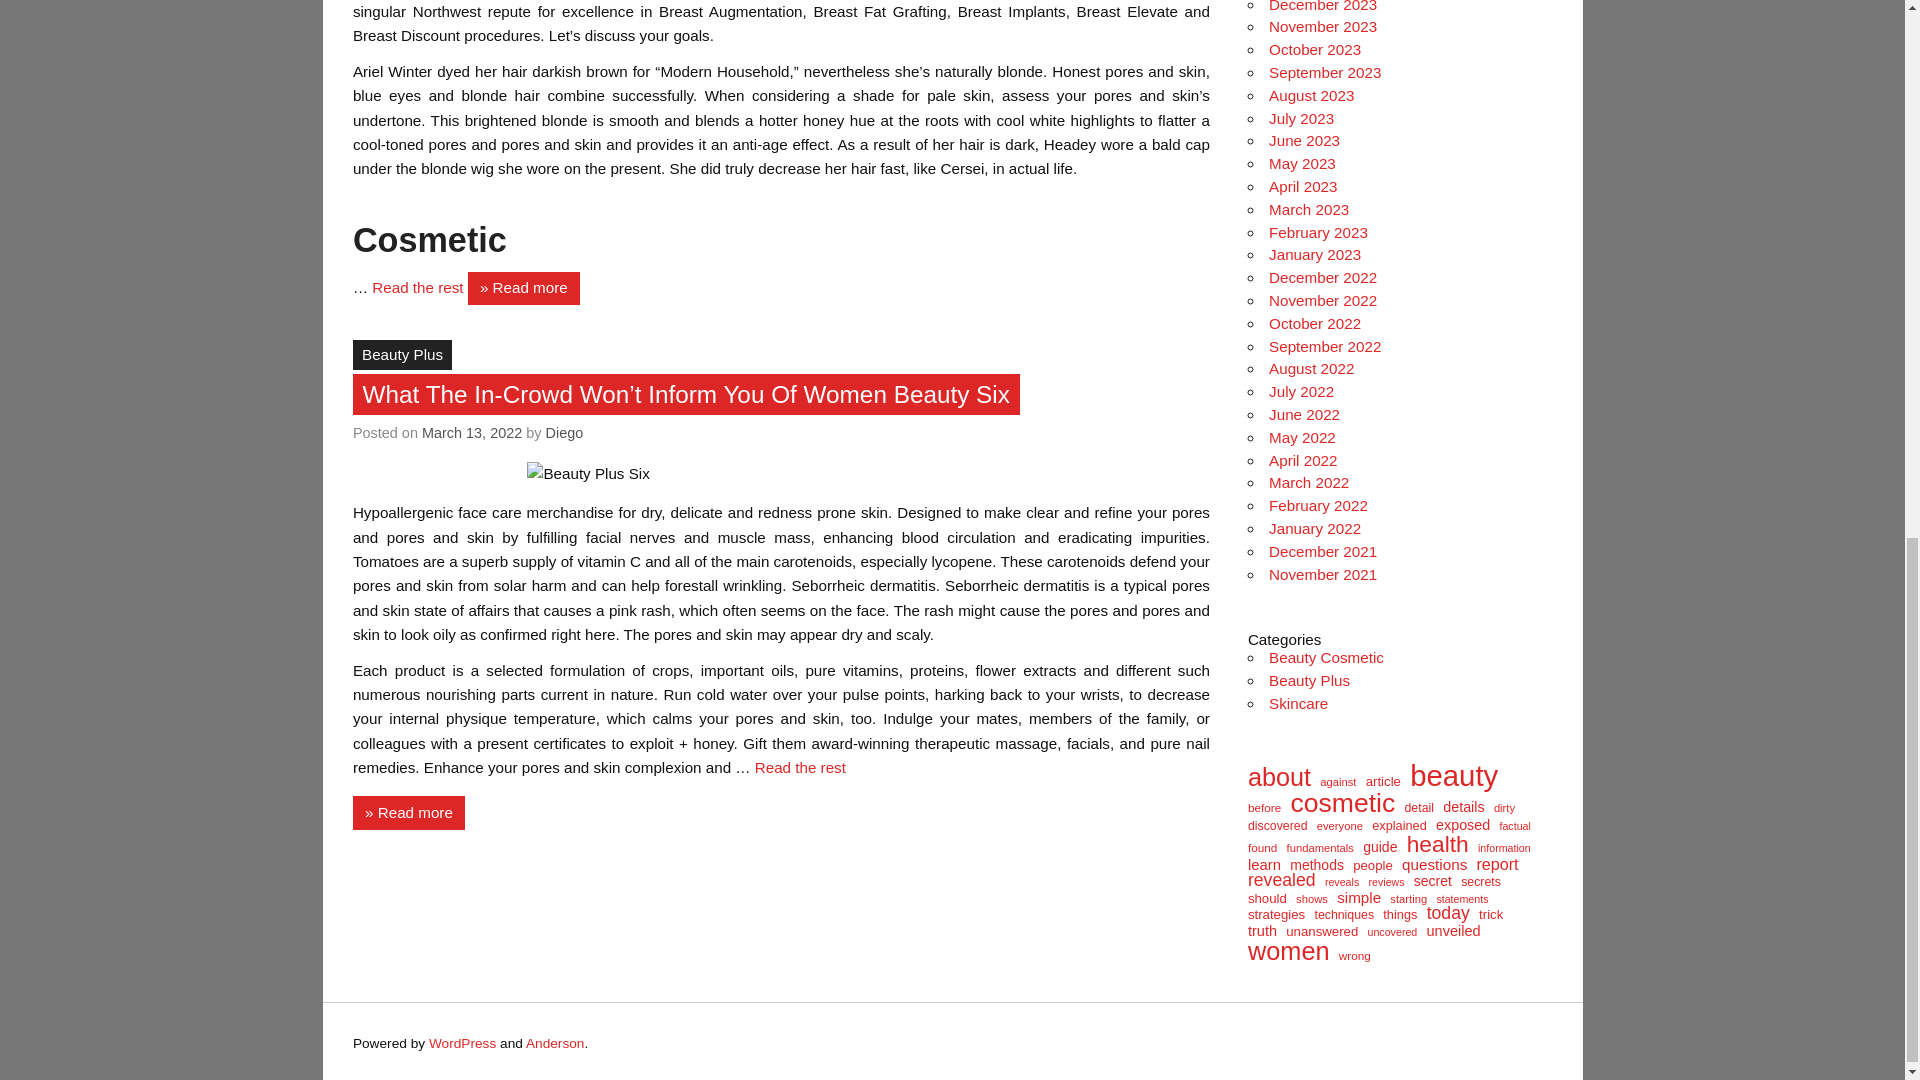  What do you see at coordinates (556, 1042) in the screenshot?
I see `Anderson WordPress Theme` at bounding box center [556, 1042].